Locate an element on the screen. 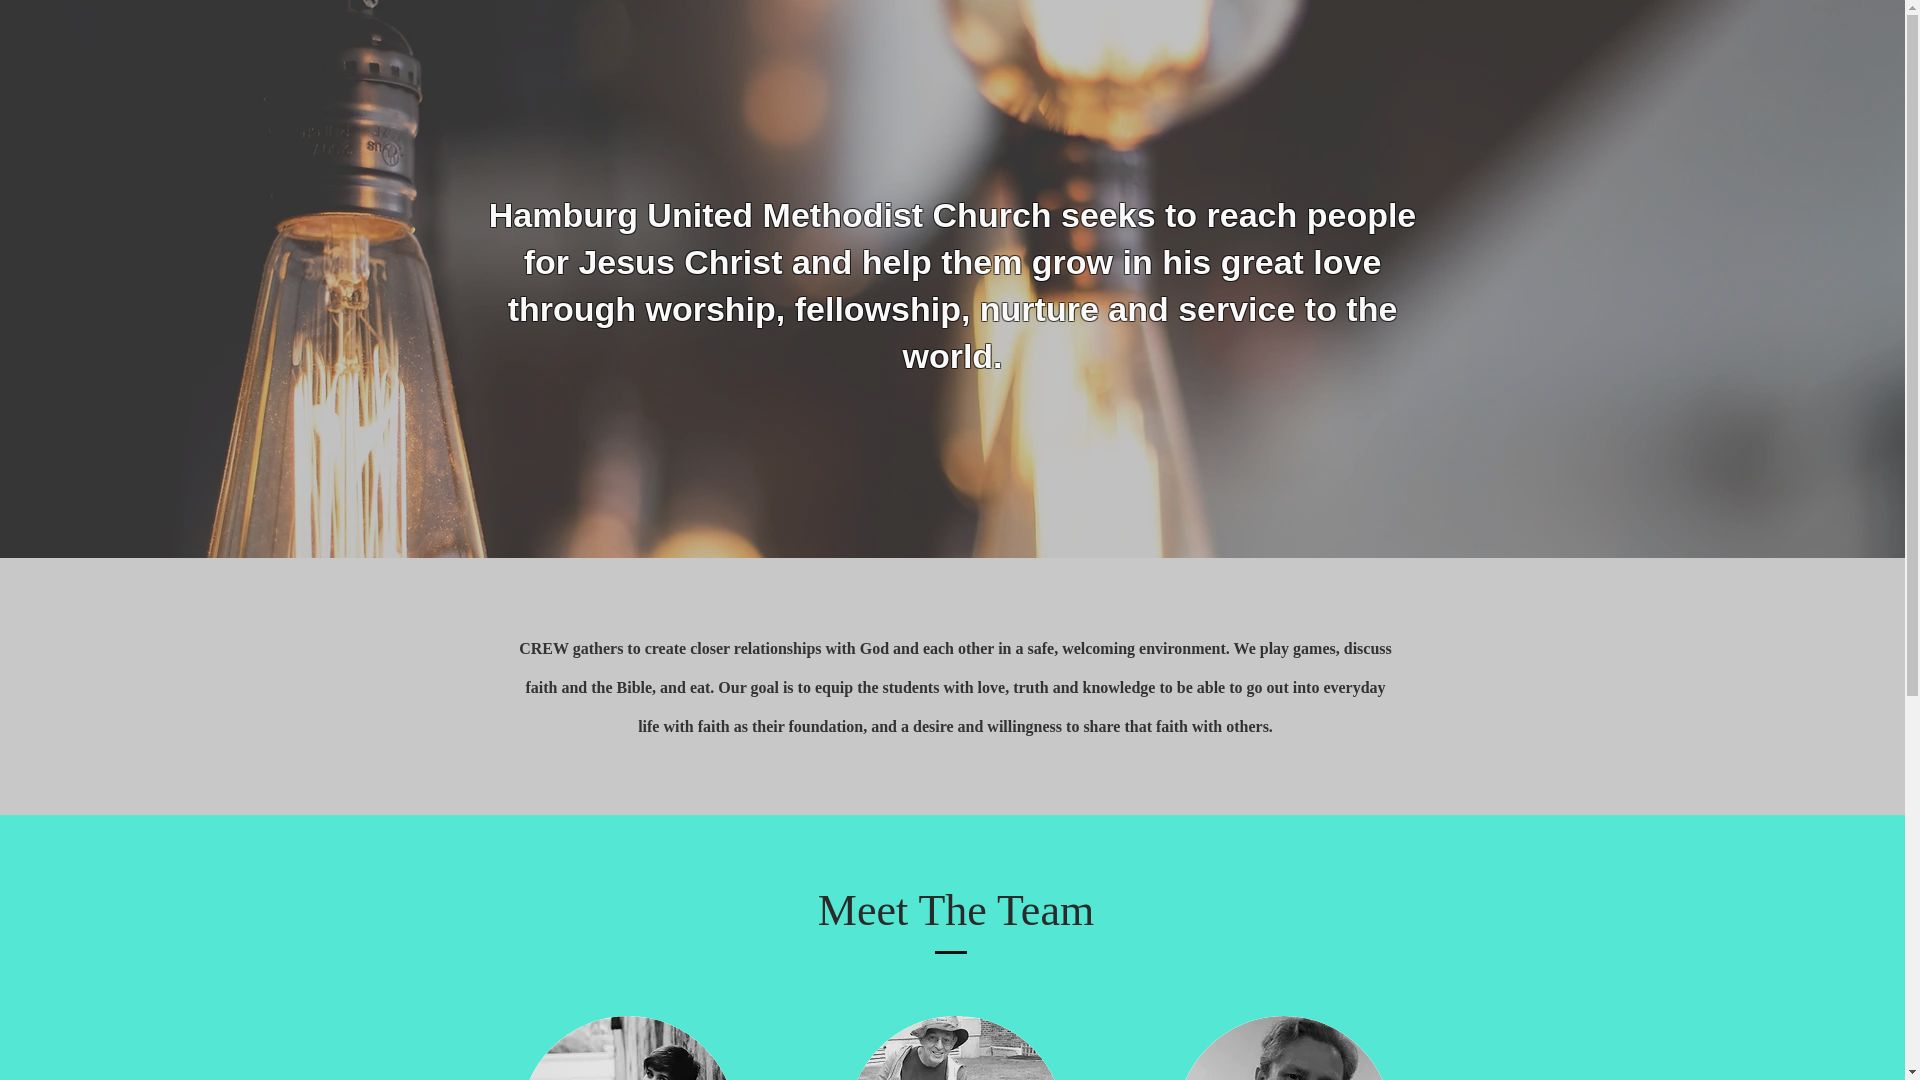 The image size is (1920, 1080). guy2.jpg is located at coordinates (1284, 1048).